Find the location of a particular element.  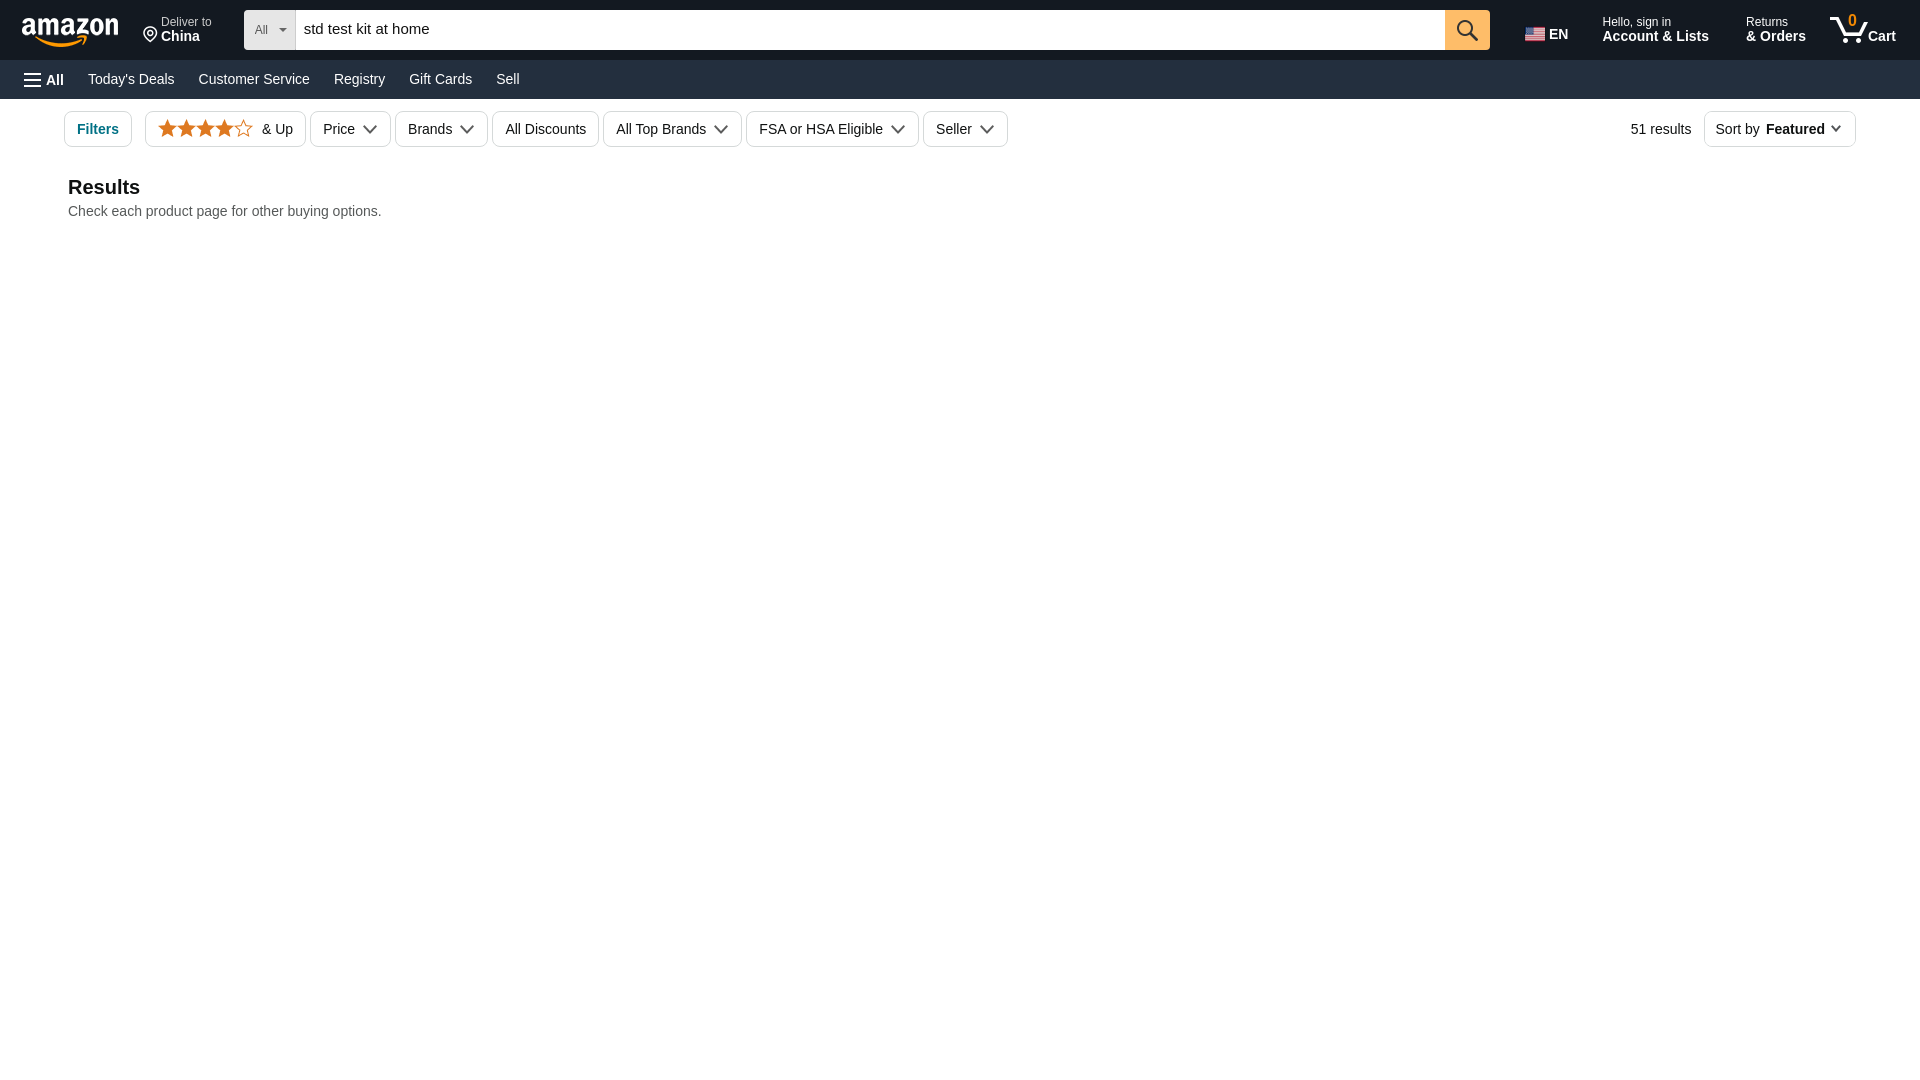

Today's Deals is located at coordinates (131, 78).